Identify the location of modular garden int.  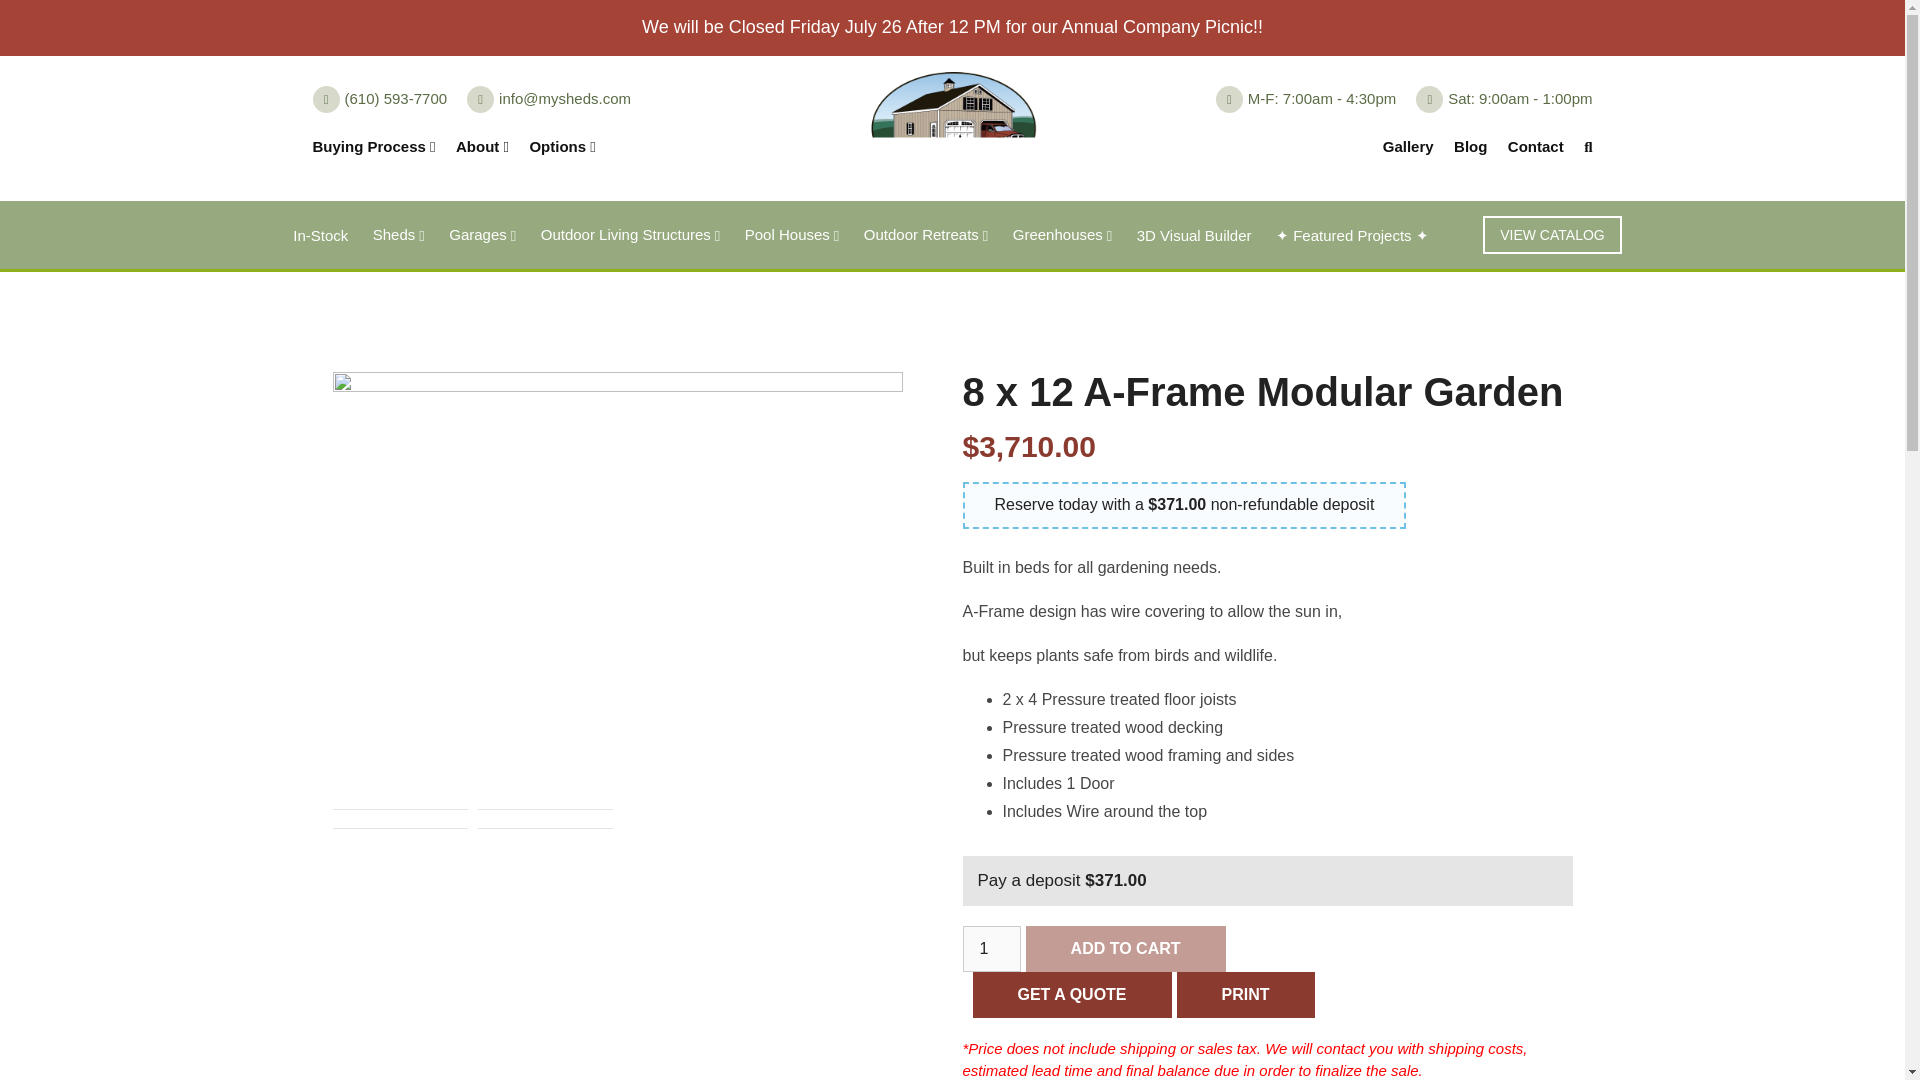
(544, 944).